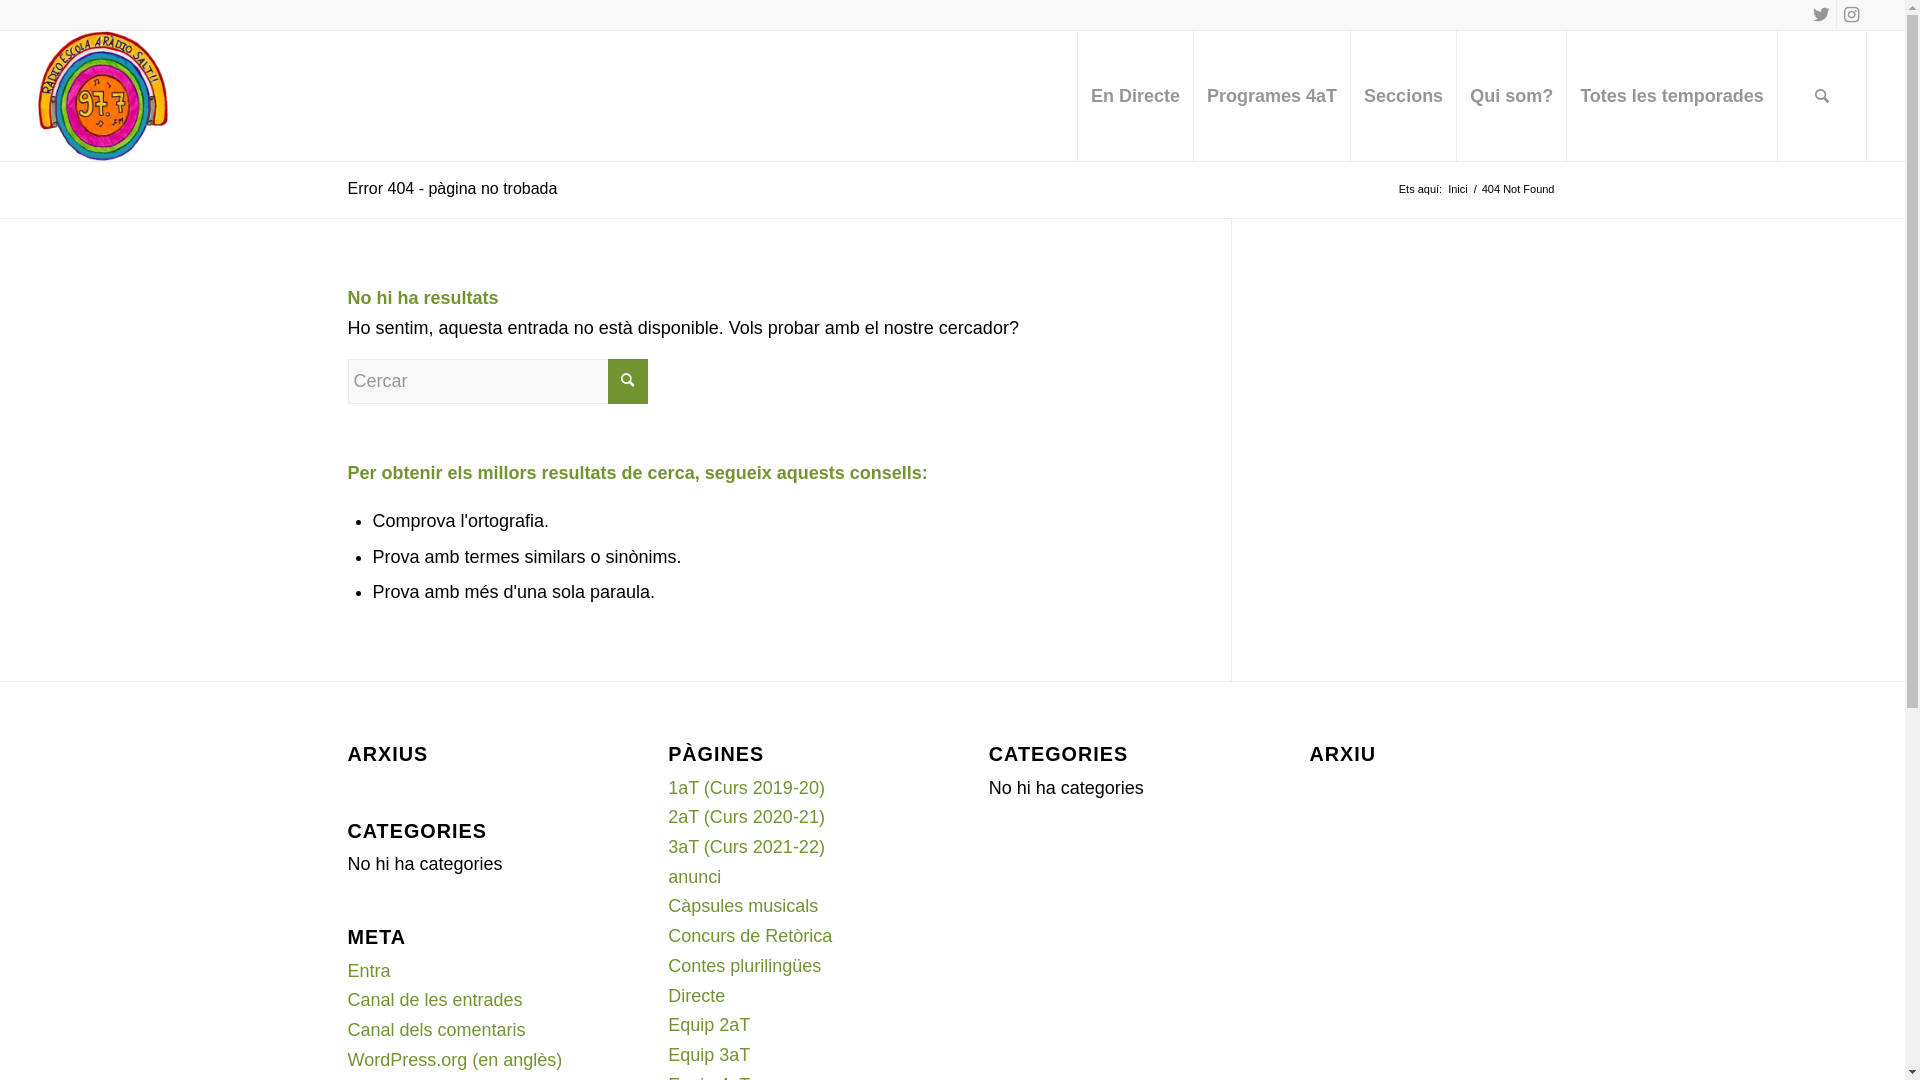  Describe the element at coordinates (1672, 96) in the screenshot. I see `Totes les temporades` at that location.